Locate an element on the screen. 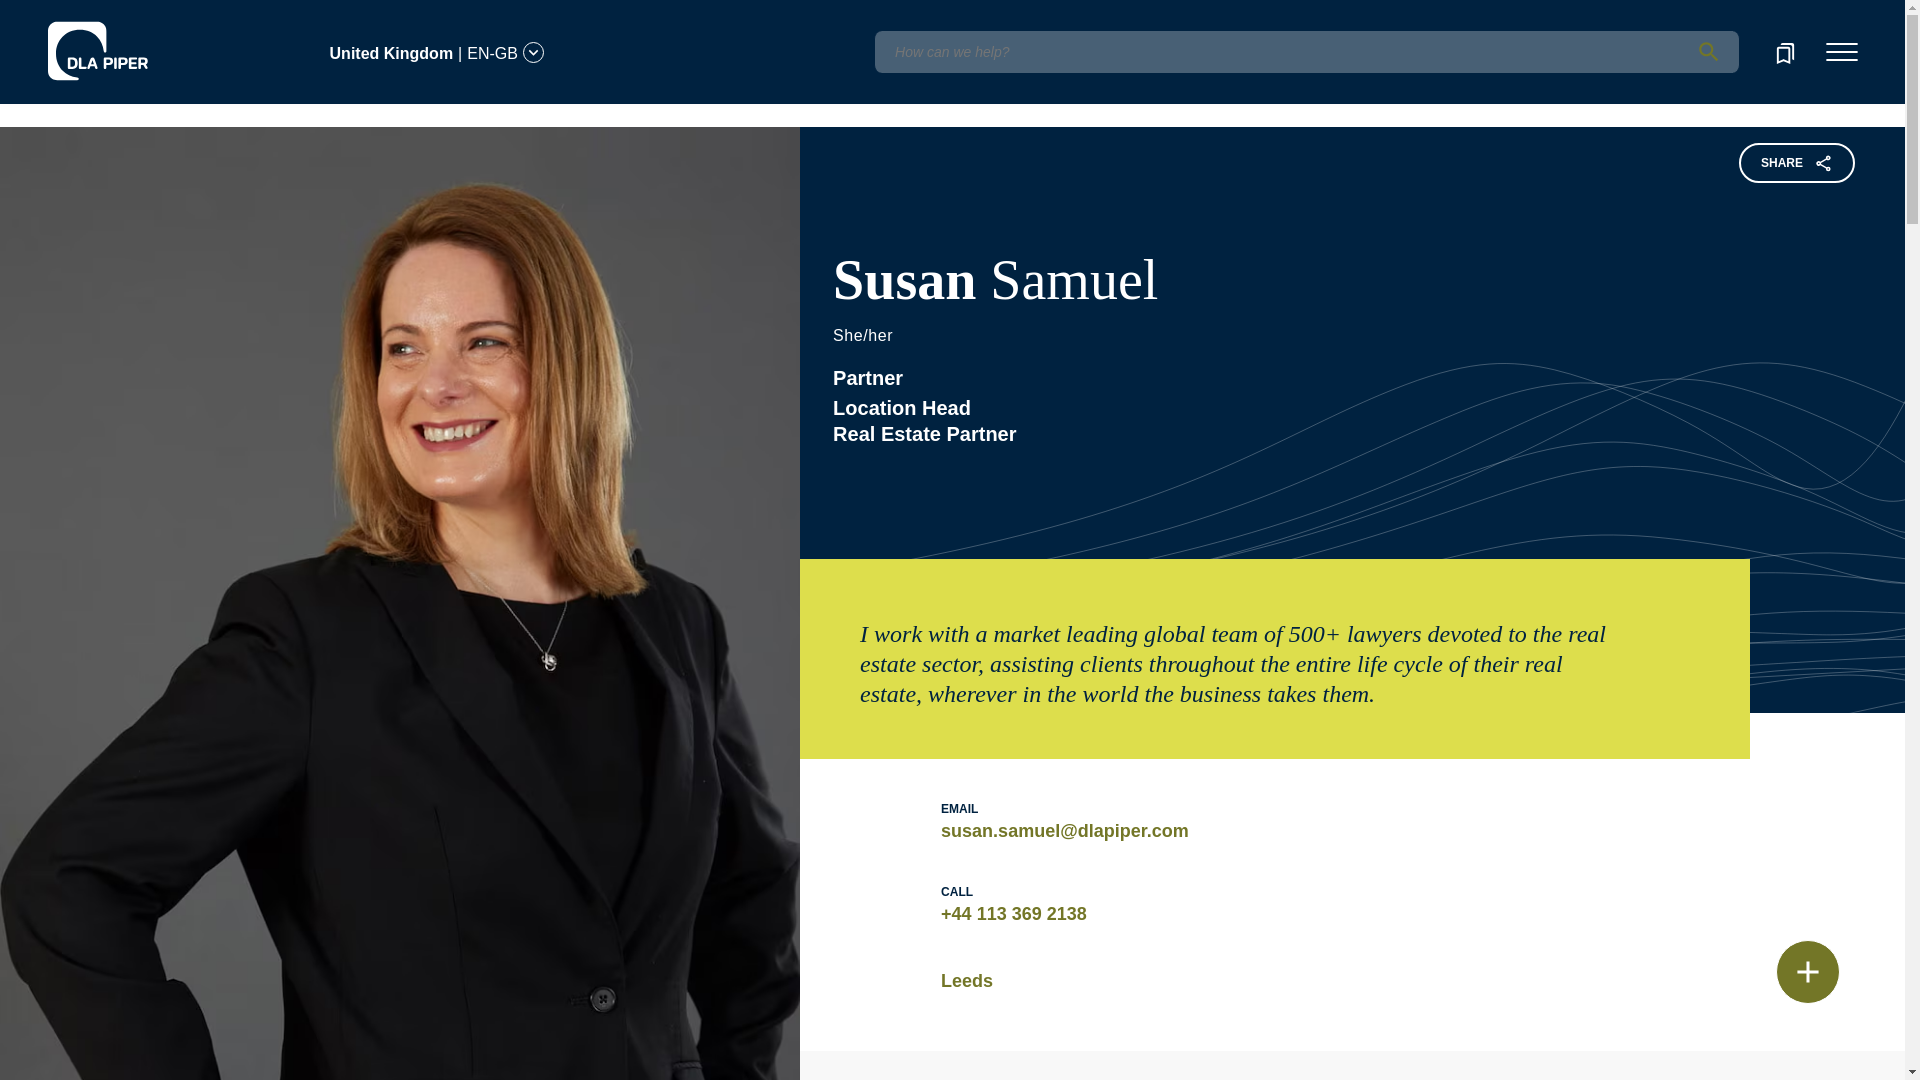 The image size is (1920, 1080). Deutsch is located at coordinates (208, 15).